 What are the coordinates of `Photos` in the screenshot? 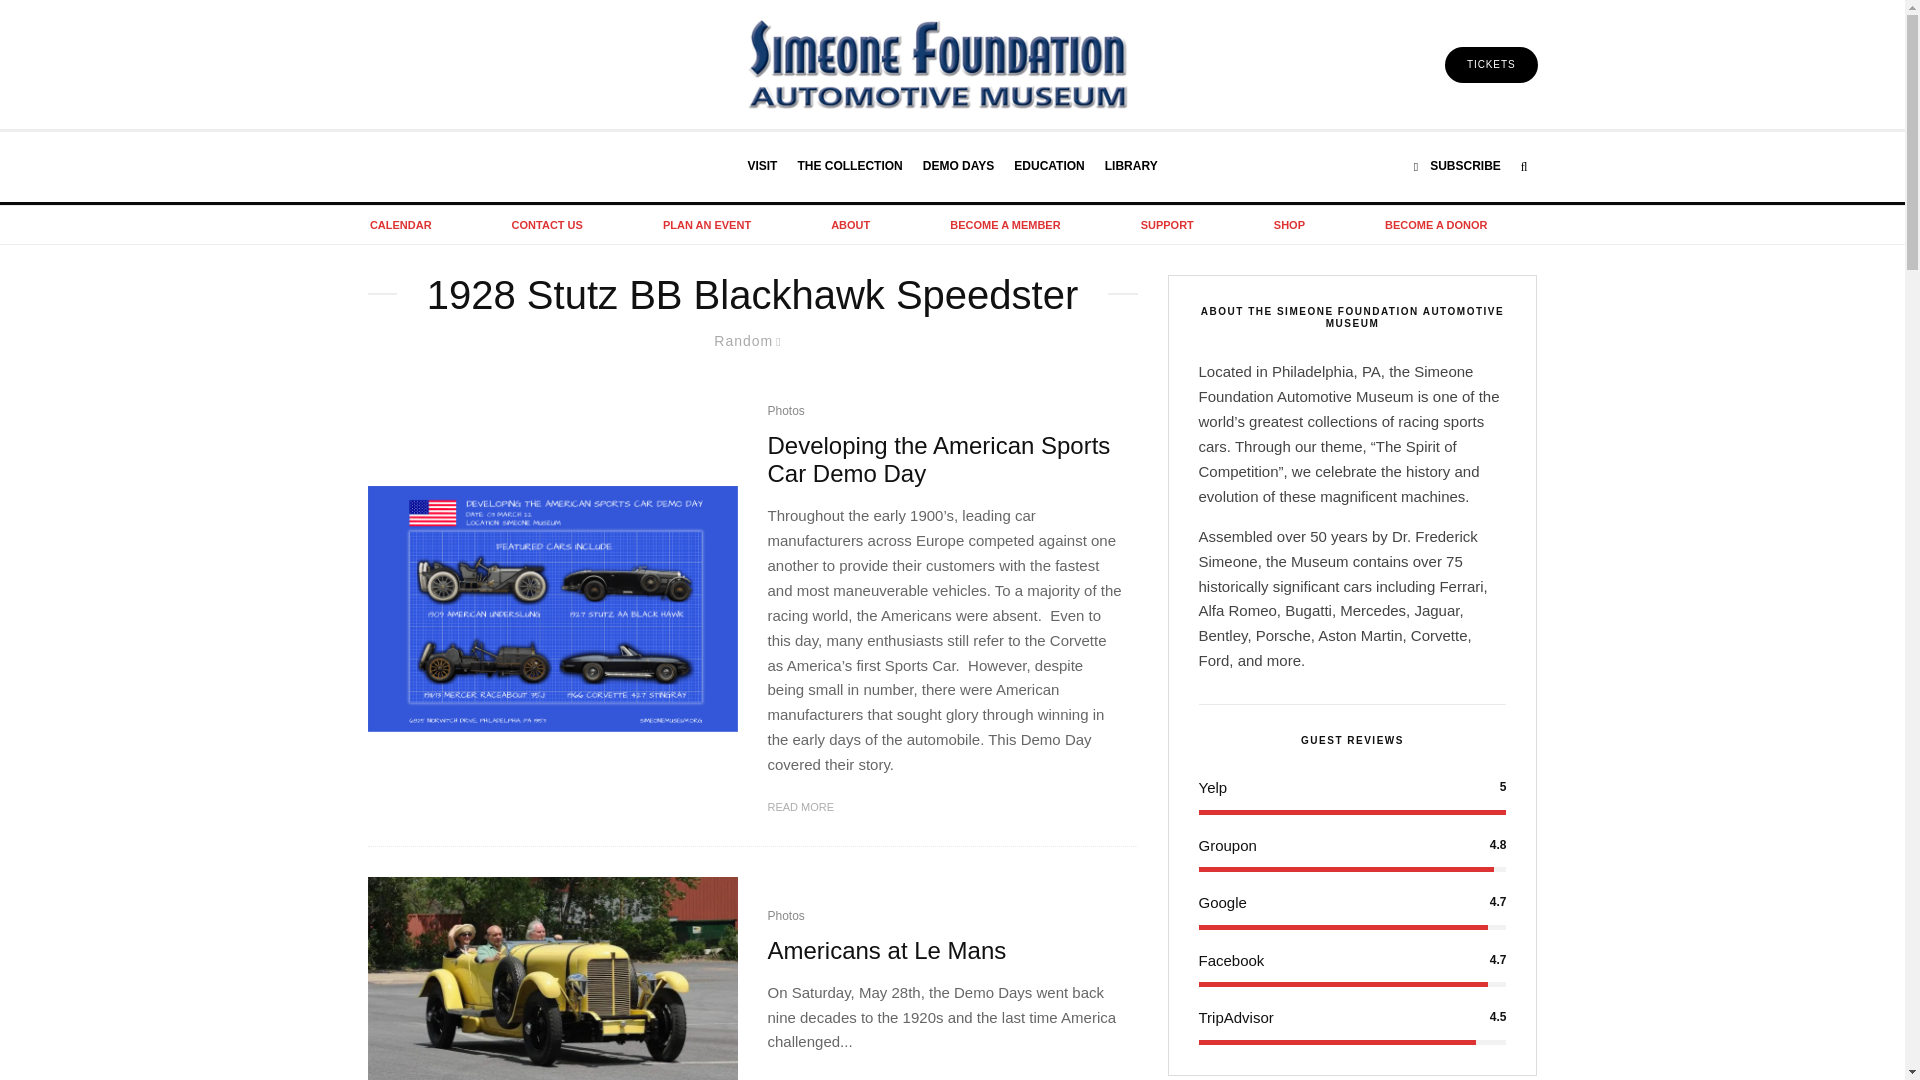 It's located at (786, 412).